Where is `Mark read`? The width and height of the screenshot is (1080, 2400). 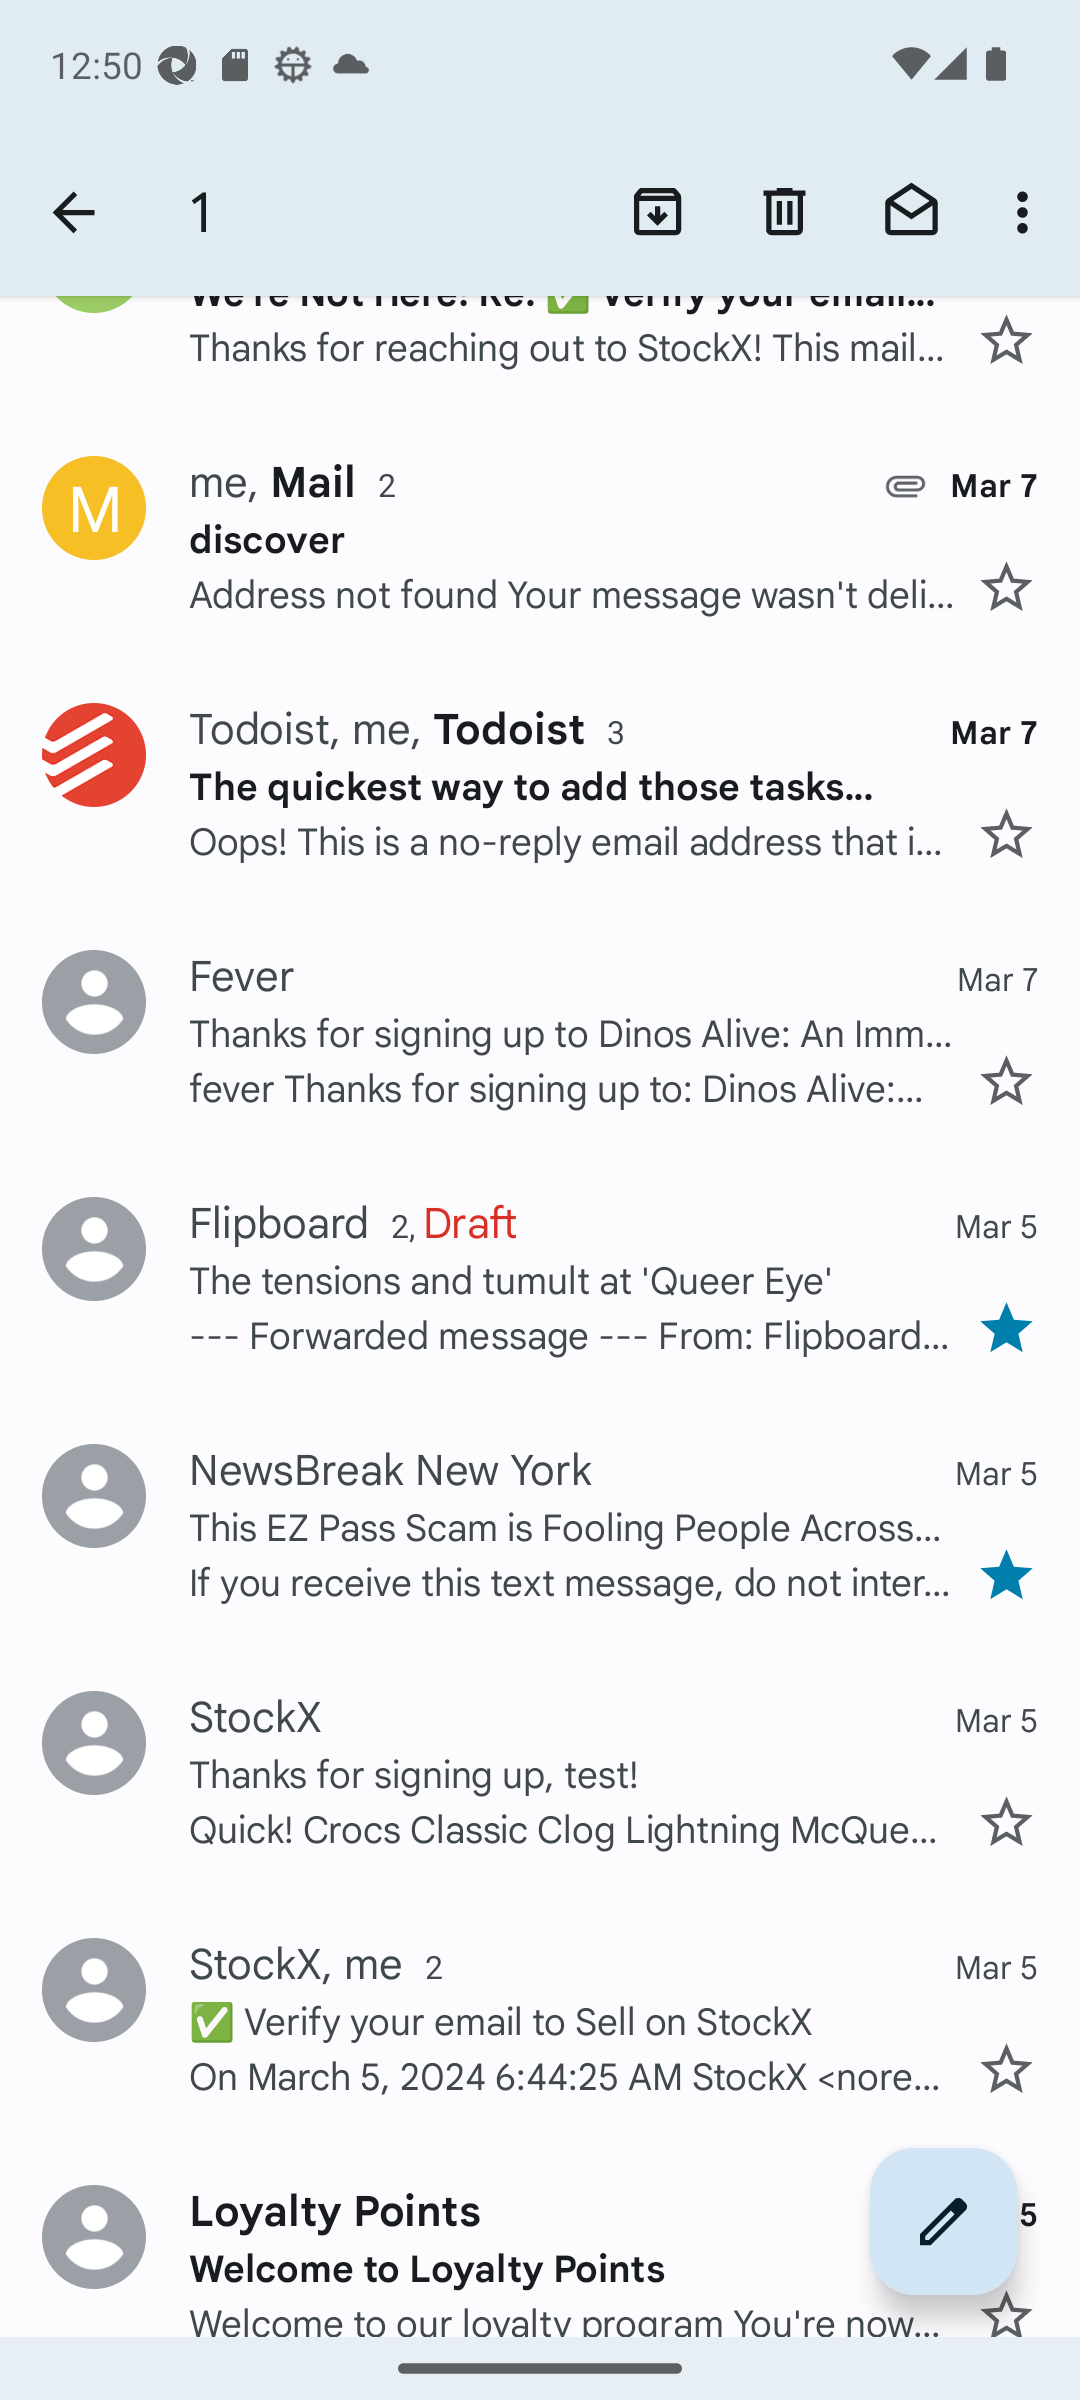 Mark read is located at coordinates (911, 212).